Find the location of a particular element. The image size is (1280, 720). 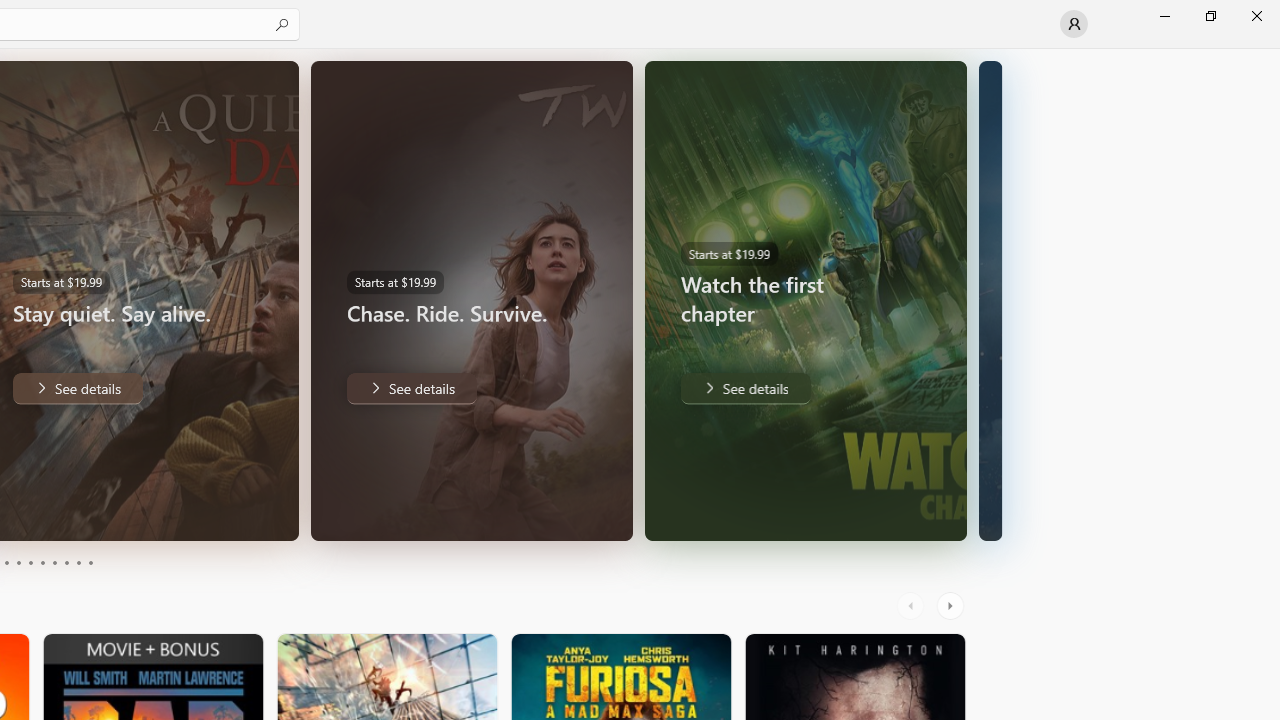

AutomationID: LeftScrollButton is located at coordinates (913, 606).